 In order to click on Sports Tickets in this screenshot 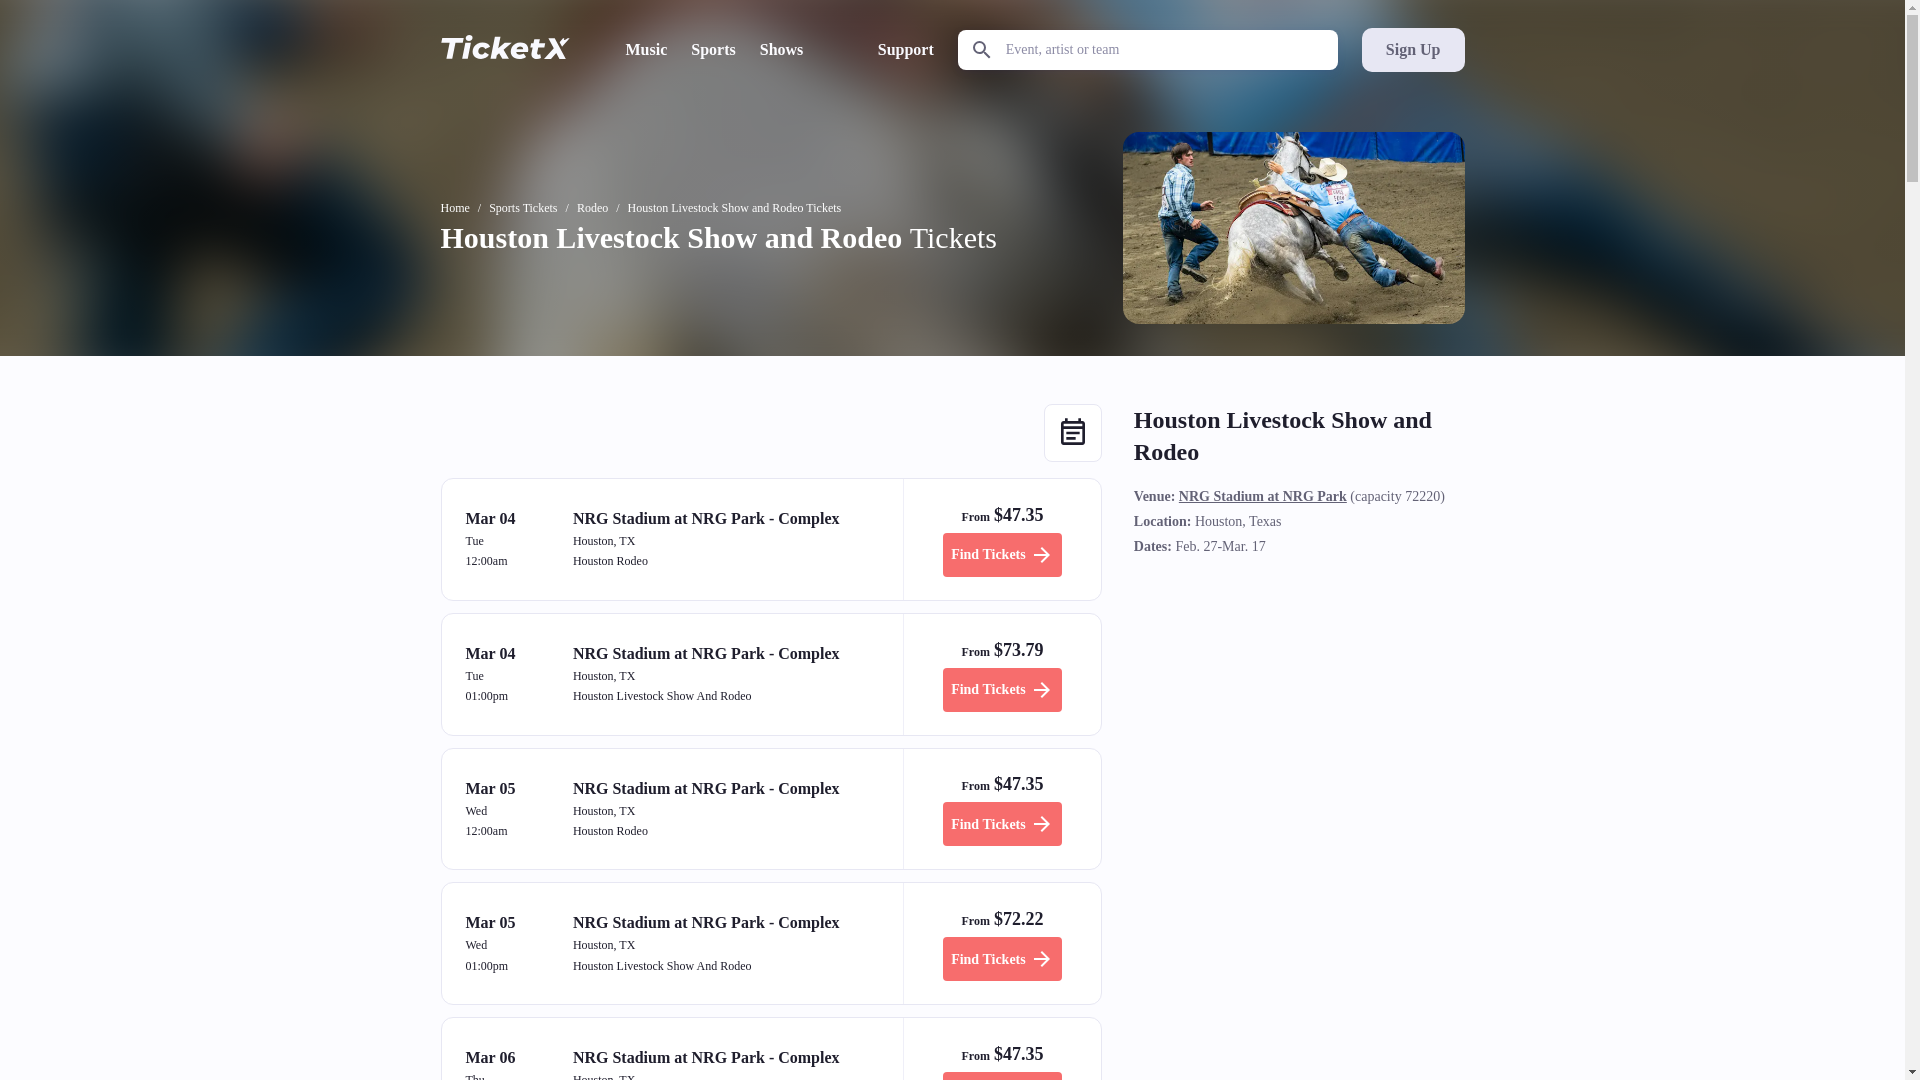, I will do `click(522, 208)`.